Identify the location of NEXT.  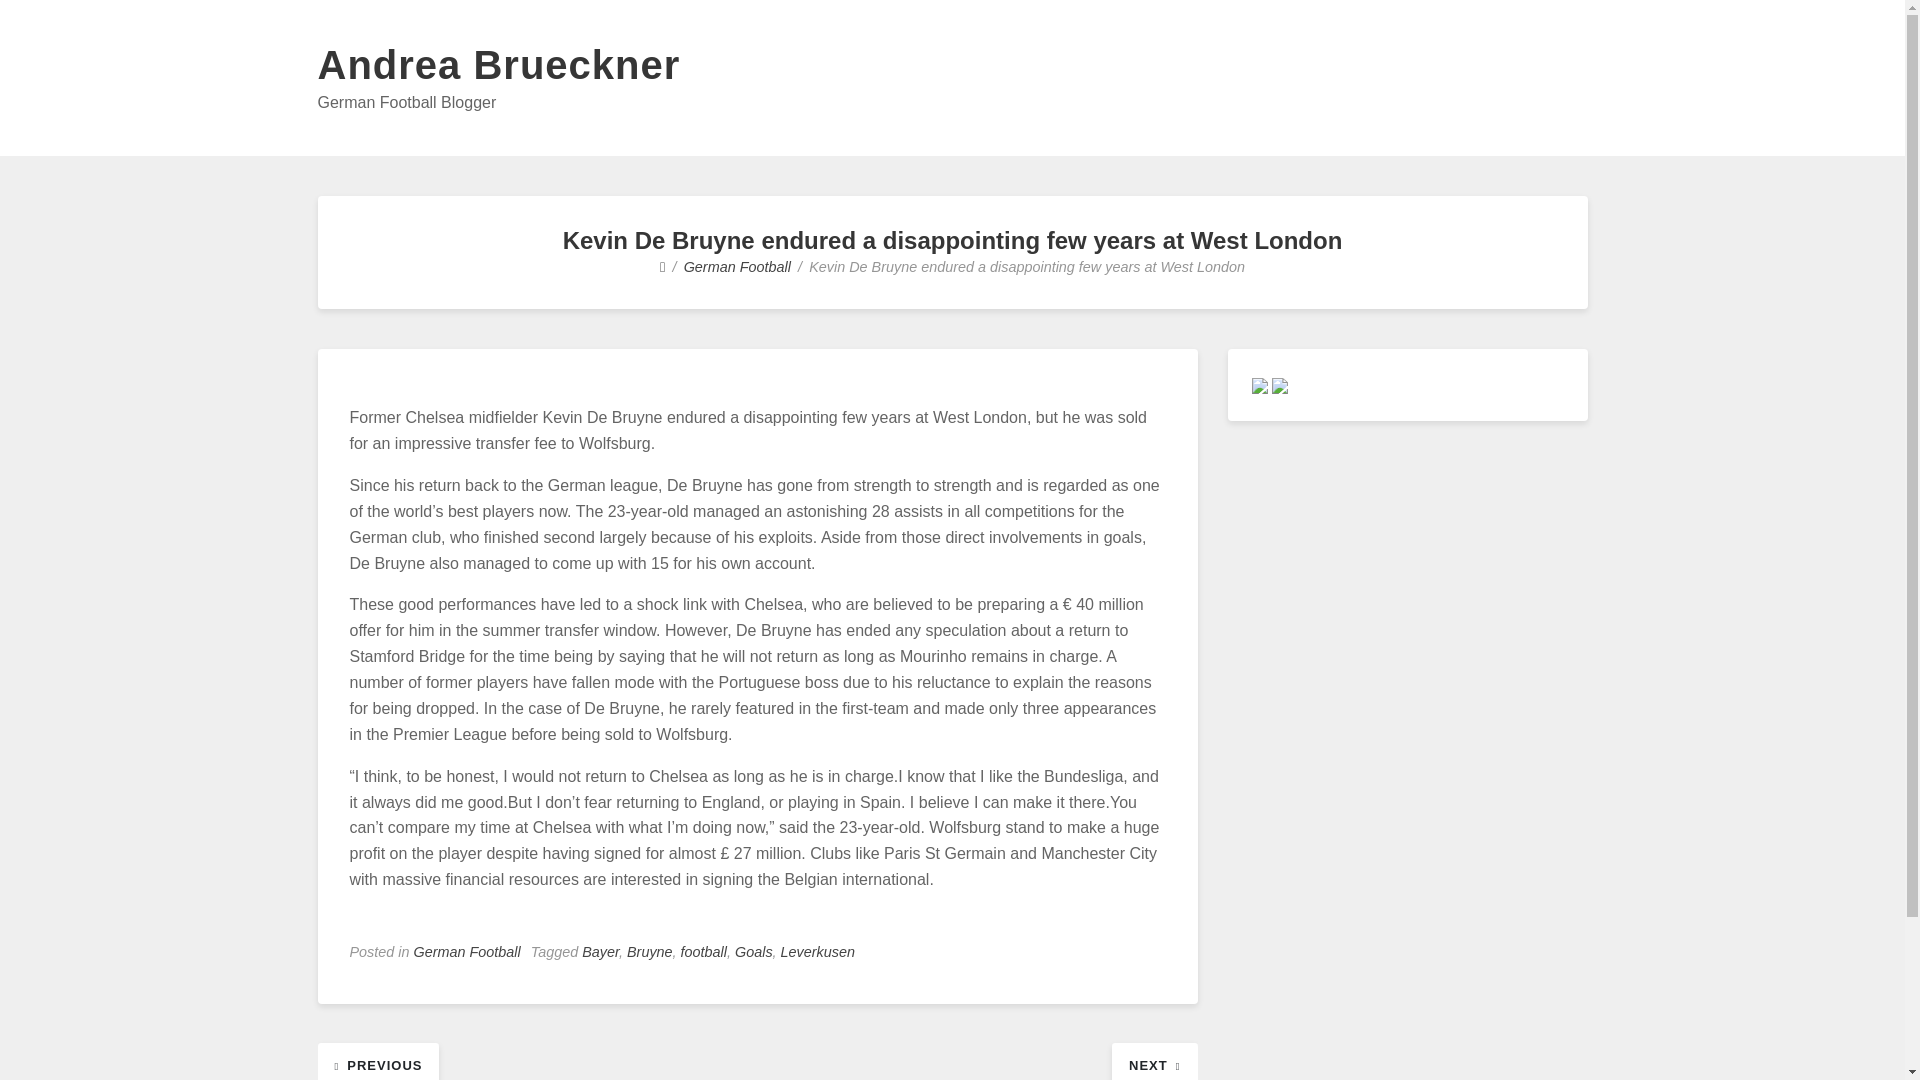
(1154, 1064).